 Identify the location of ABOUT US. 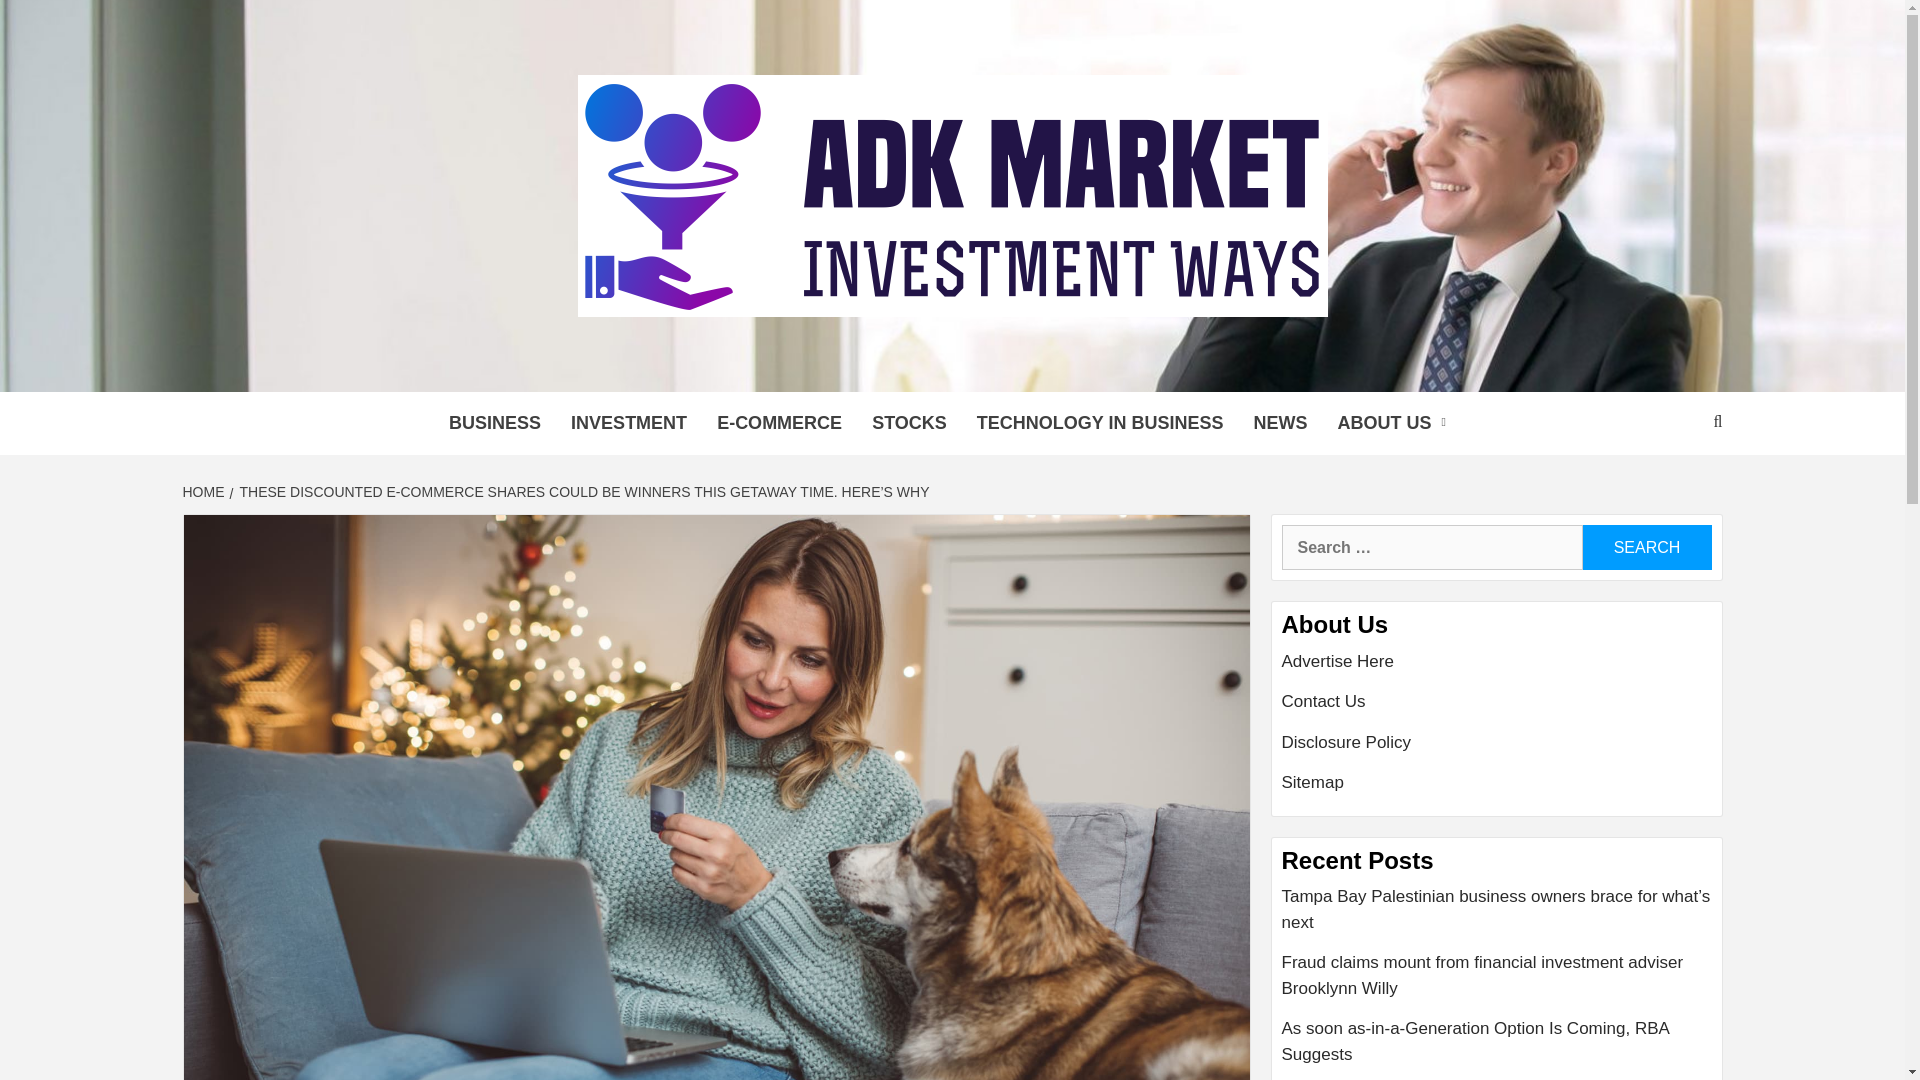
(1396, 423).